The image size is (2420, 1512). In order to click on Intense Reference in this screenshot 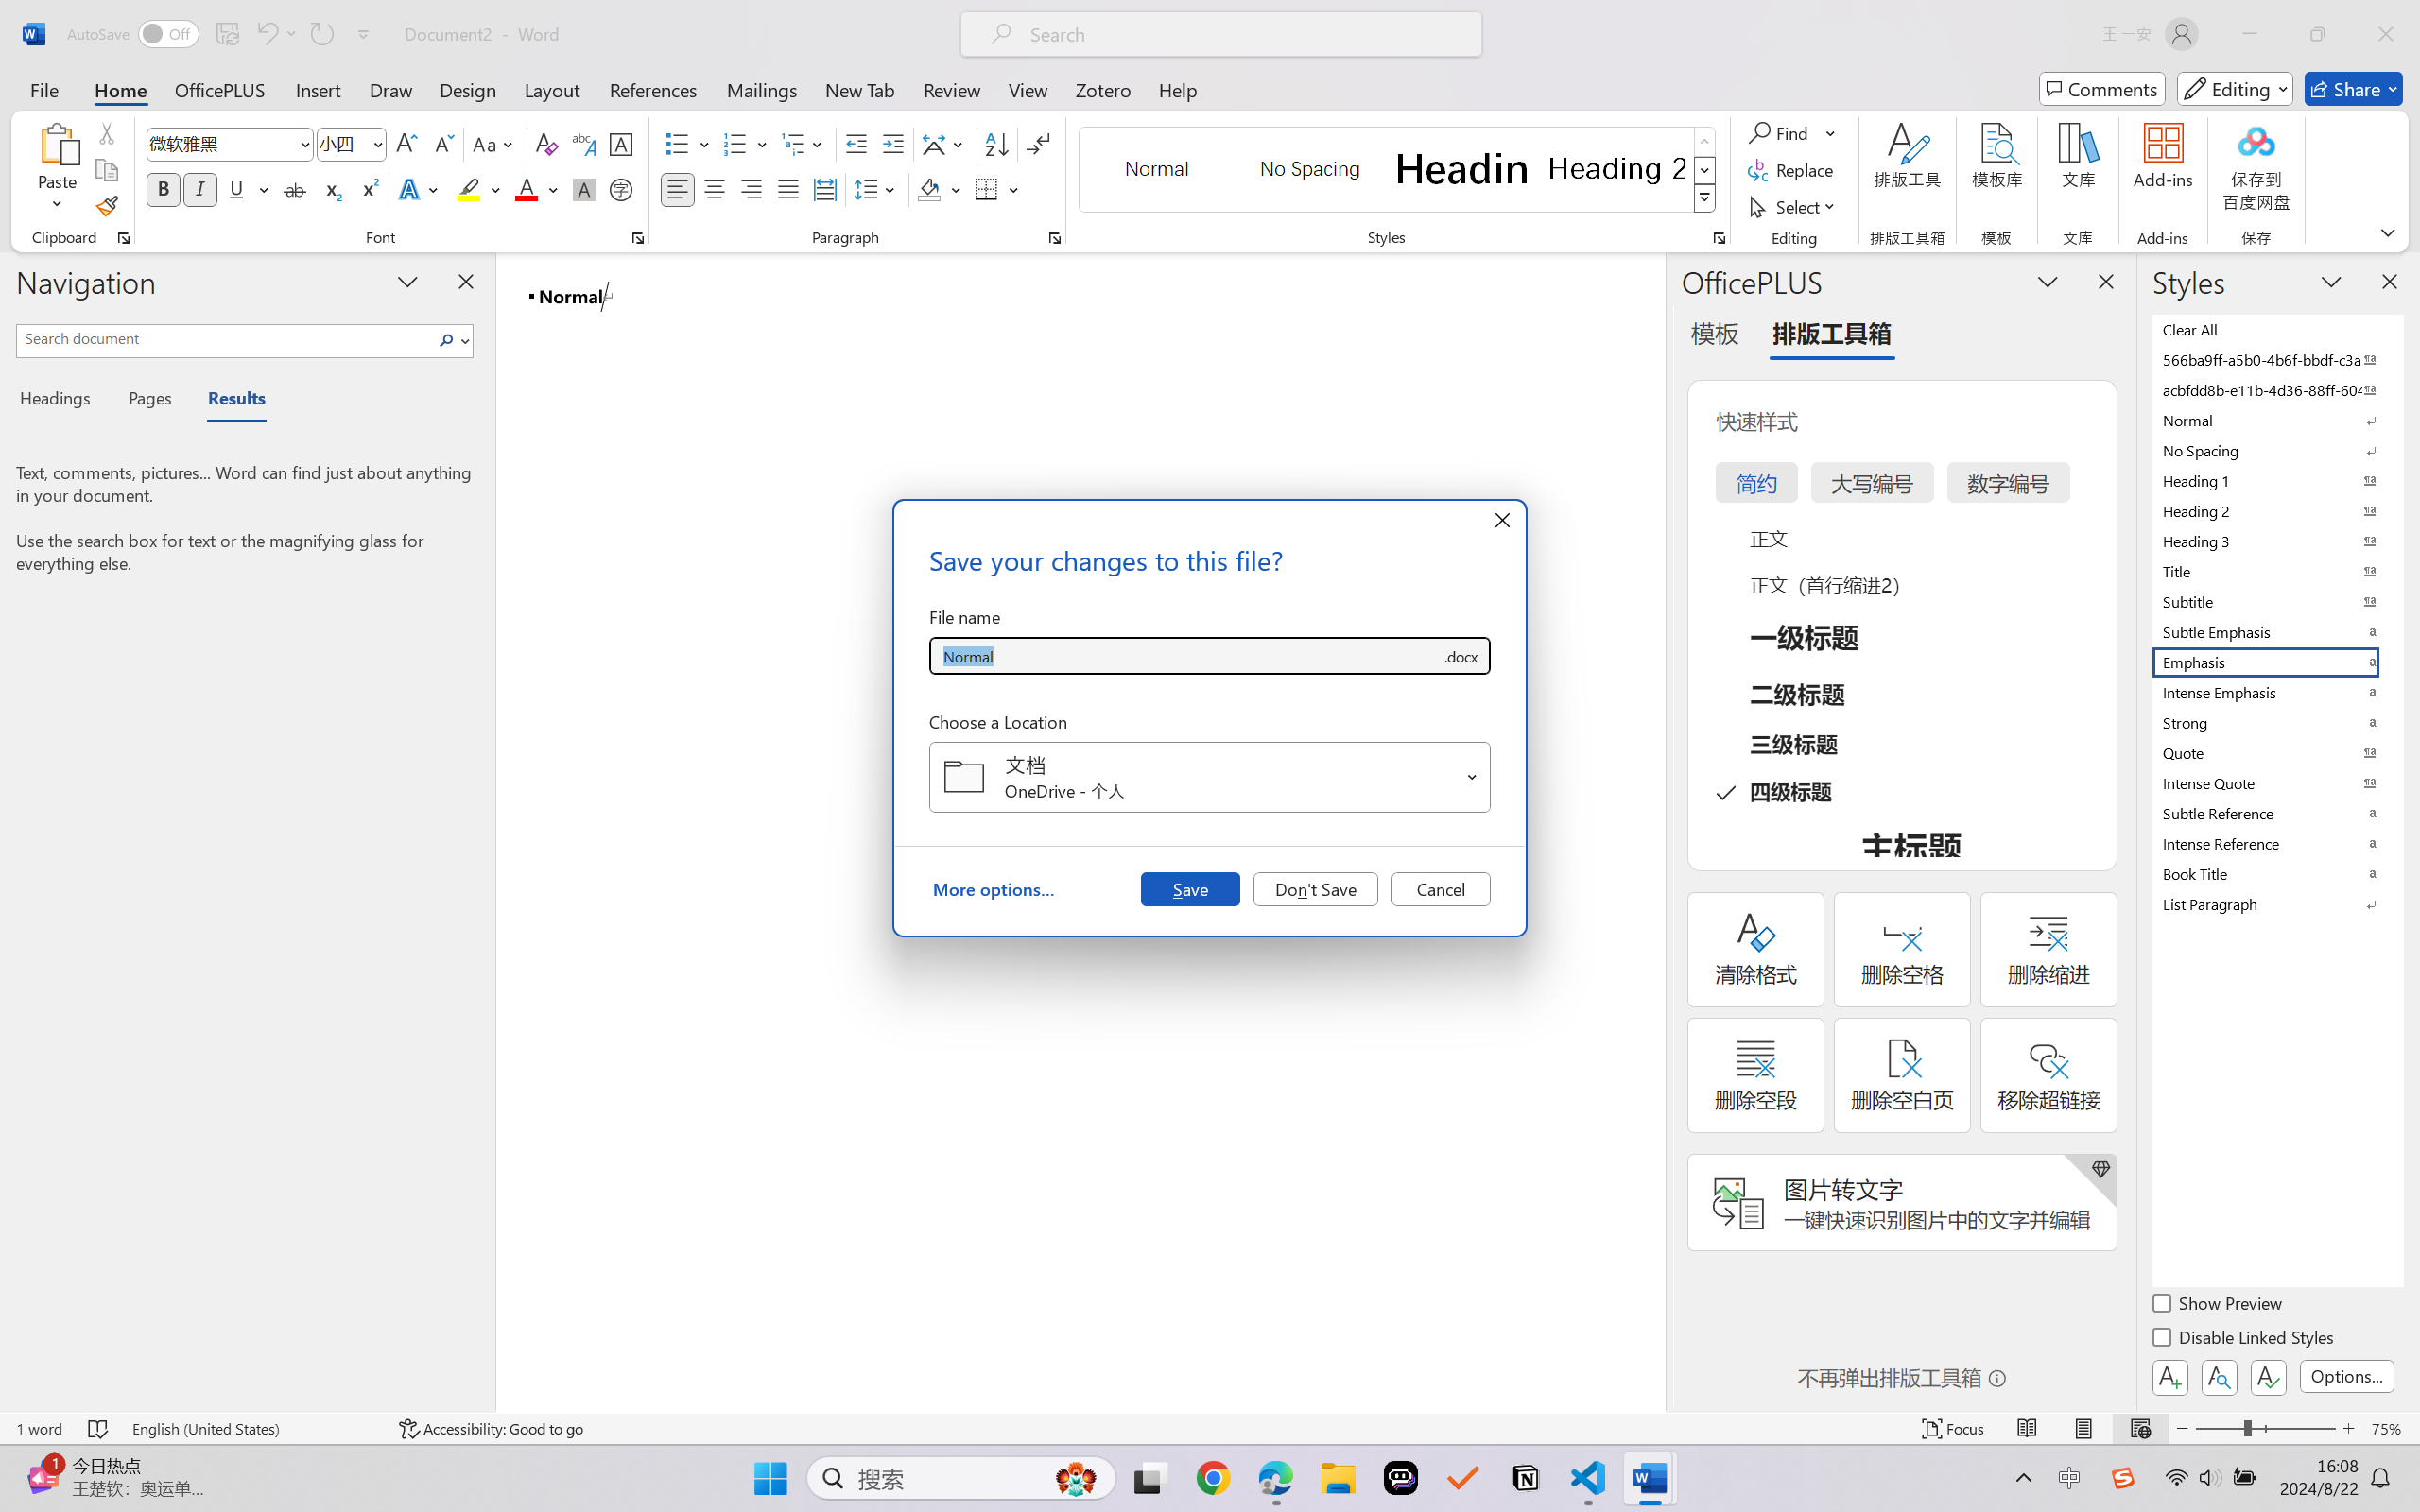, I will do `click(2276, 843)`.